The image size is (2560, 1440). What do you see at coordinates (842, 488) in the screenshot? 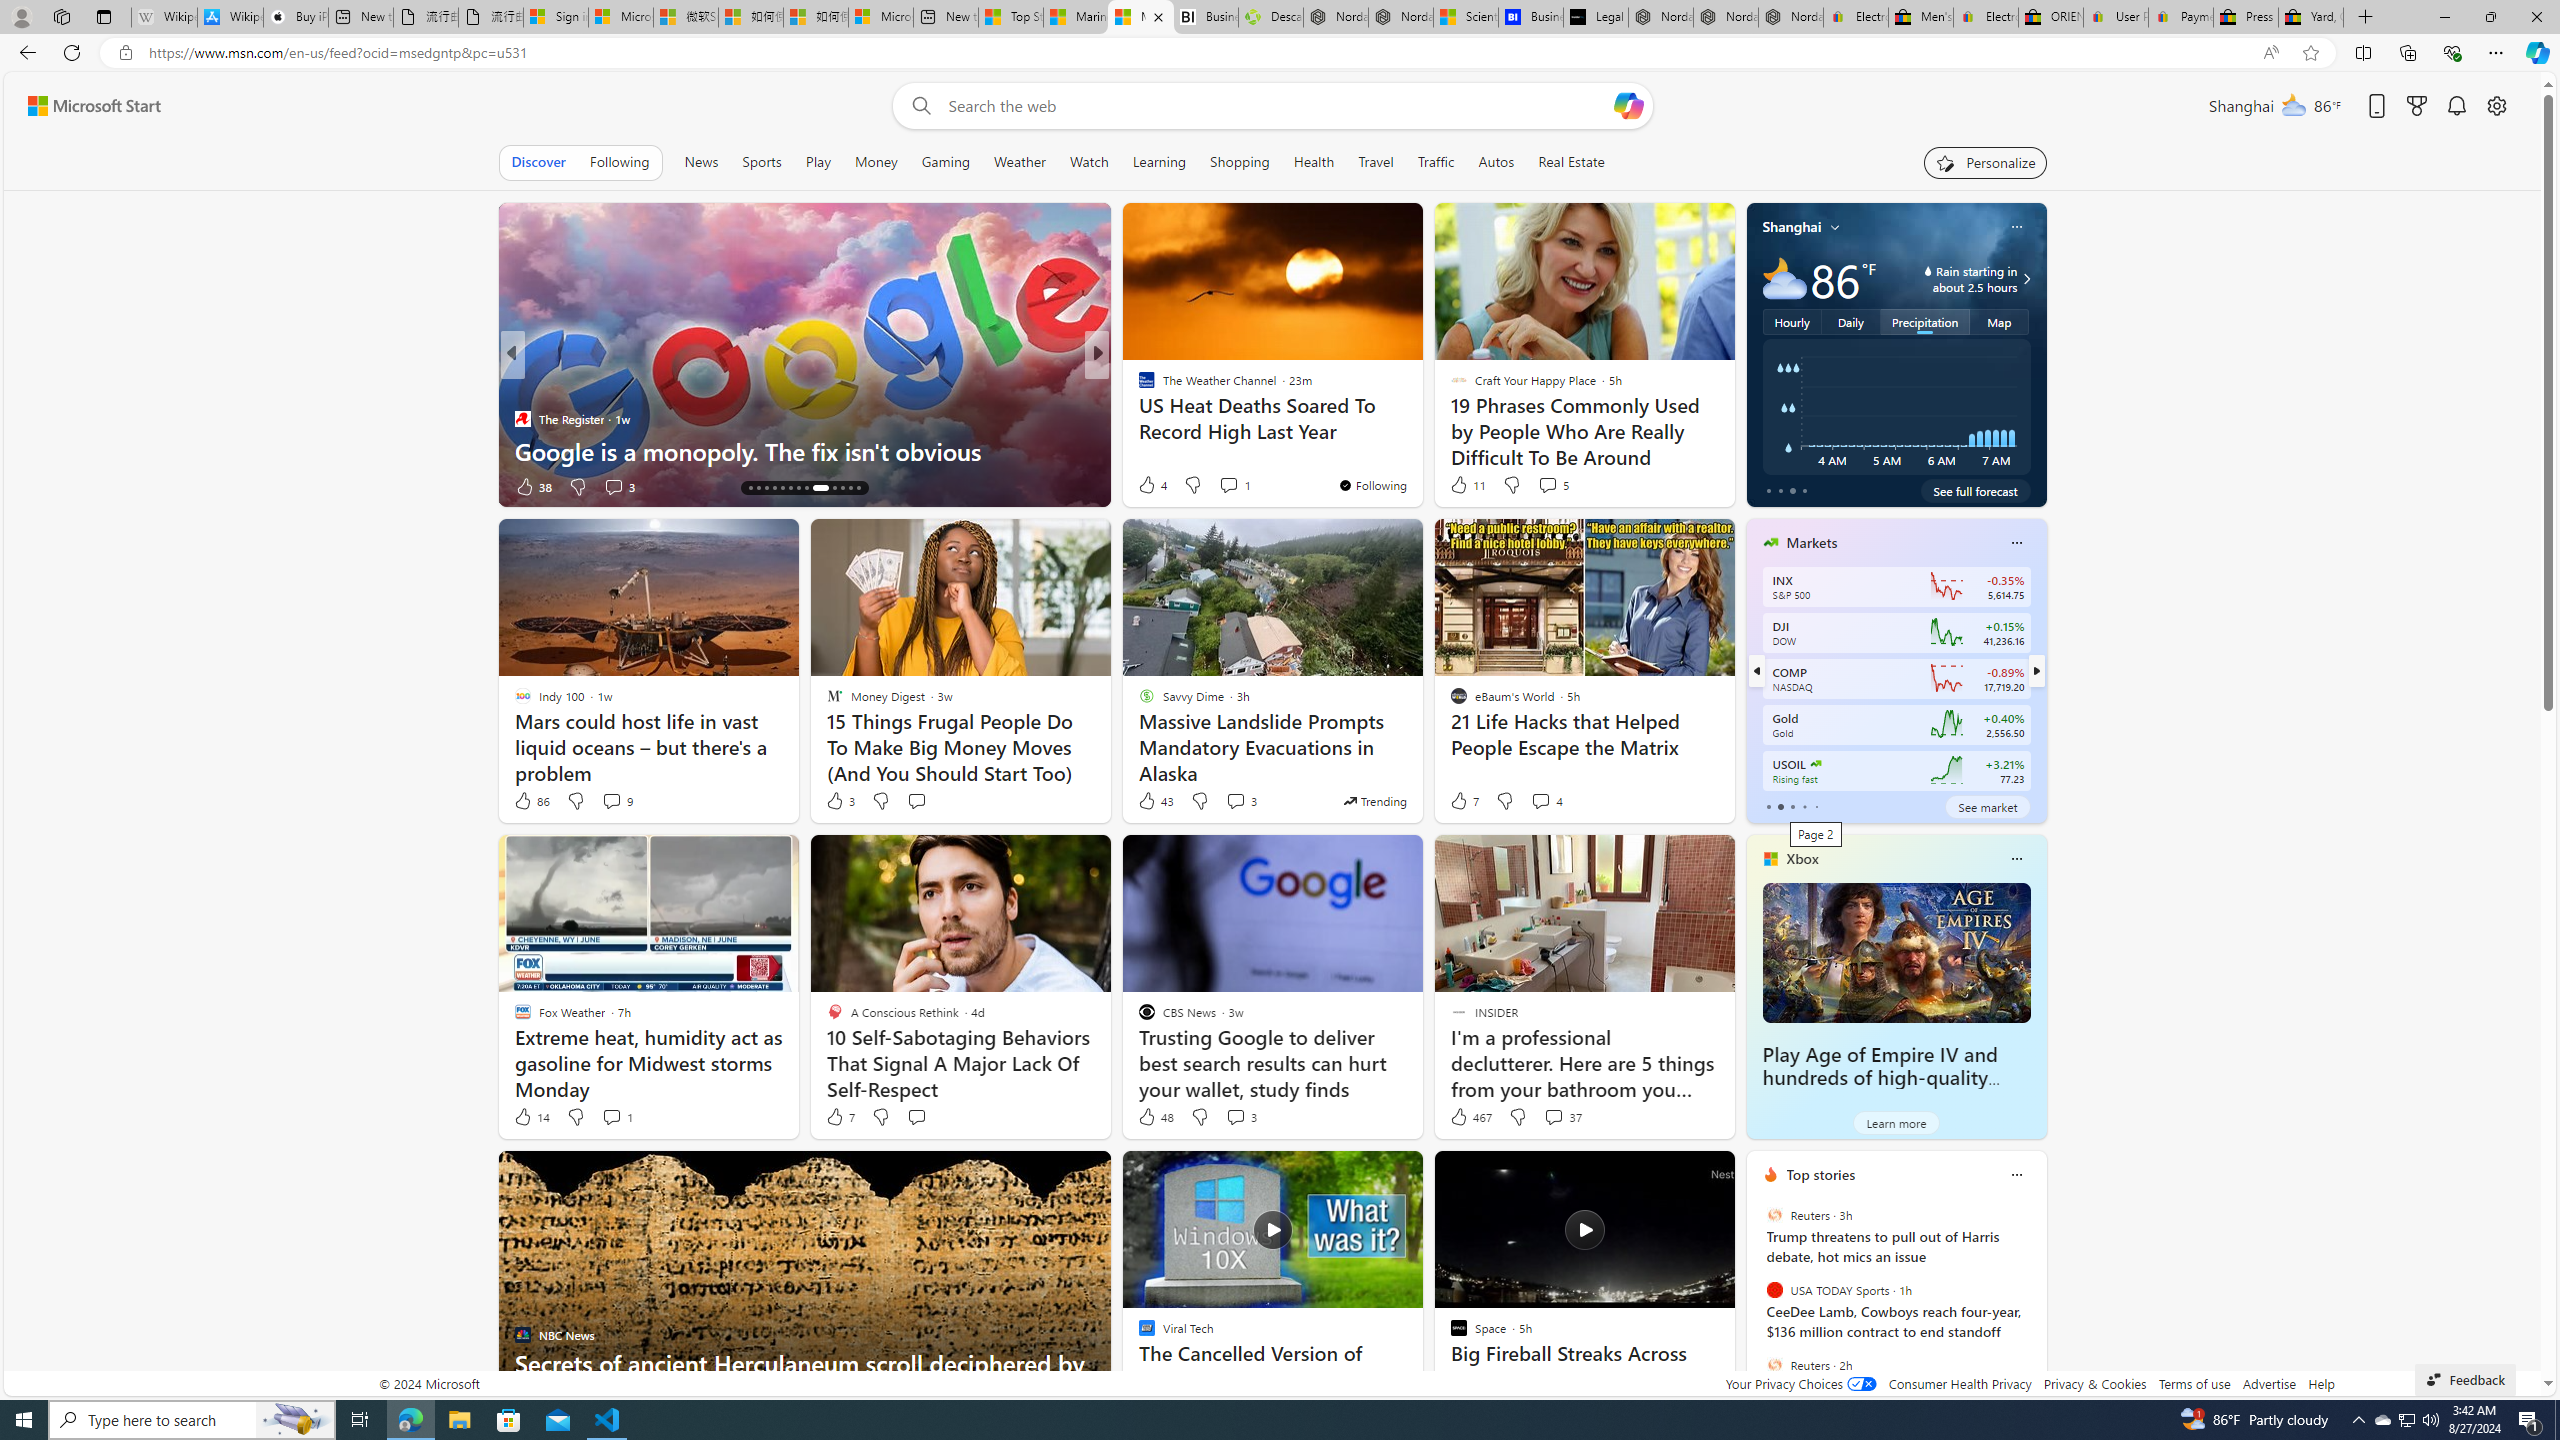
I see `AutomationID: tab-24` at bounding box center [842, 488].